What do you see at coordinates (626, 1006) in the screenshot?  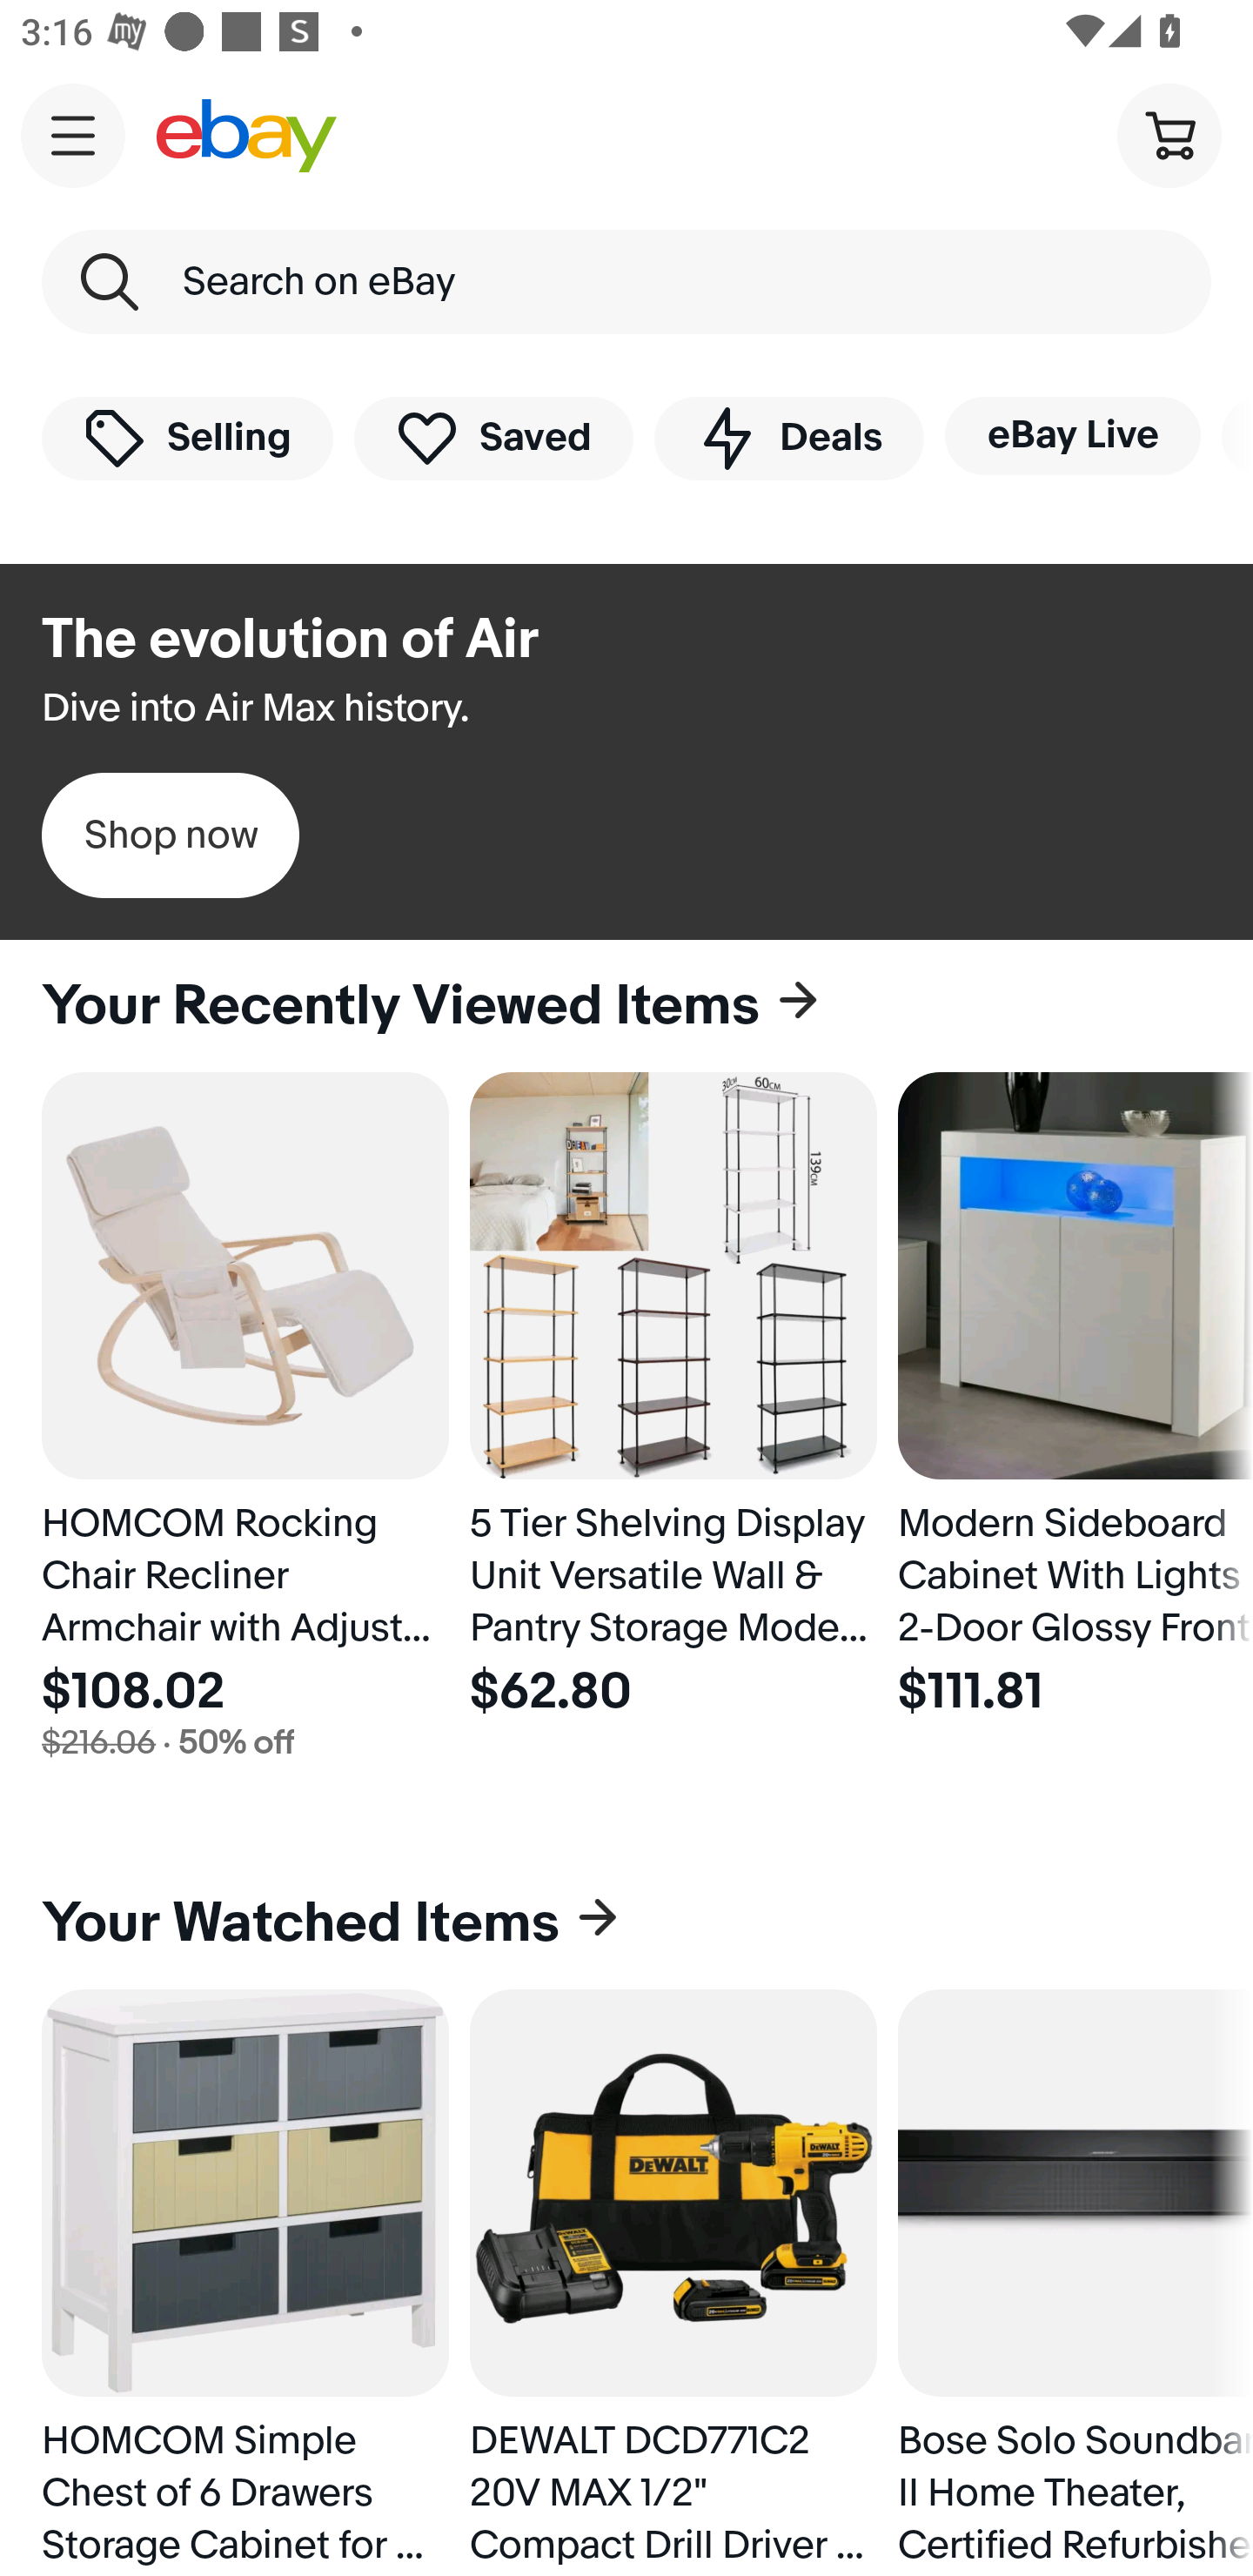 I see `Your Recently Viewed Items  ` at bounding box center [626, 1006].